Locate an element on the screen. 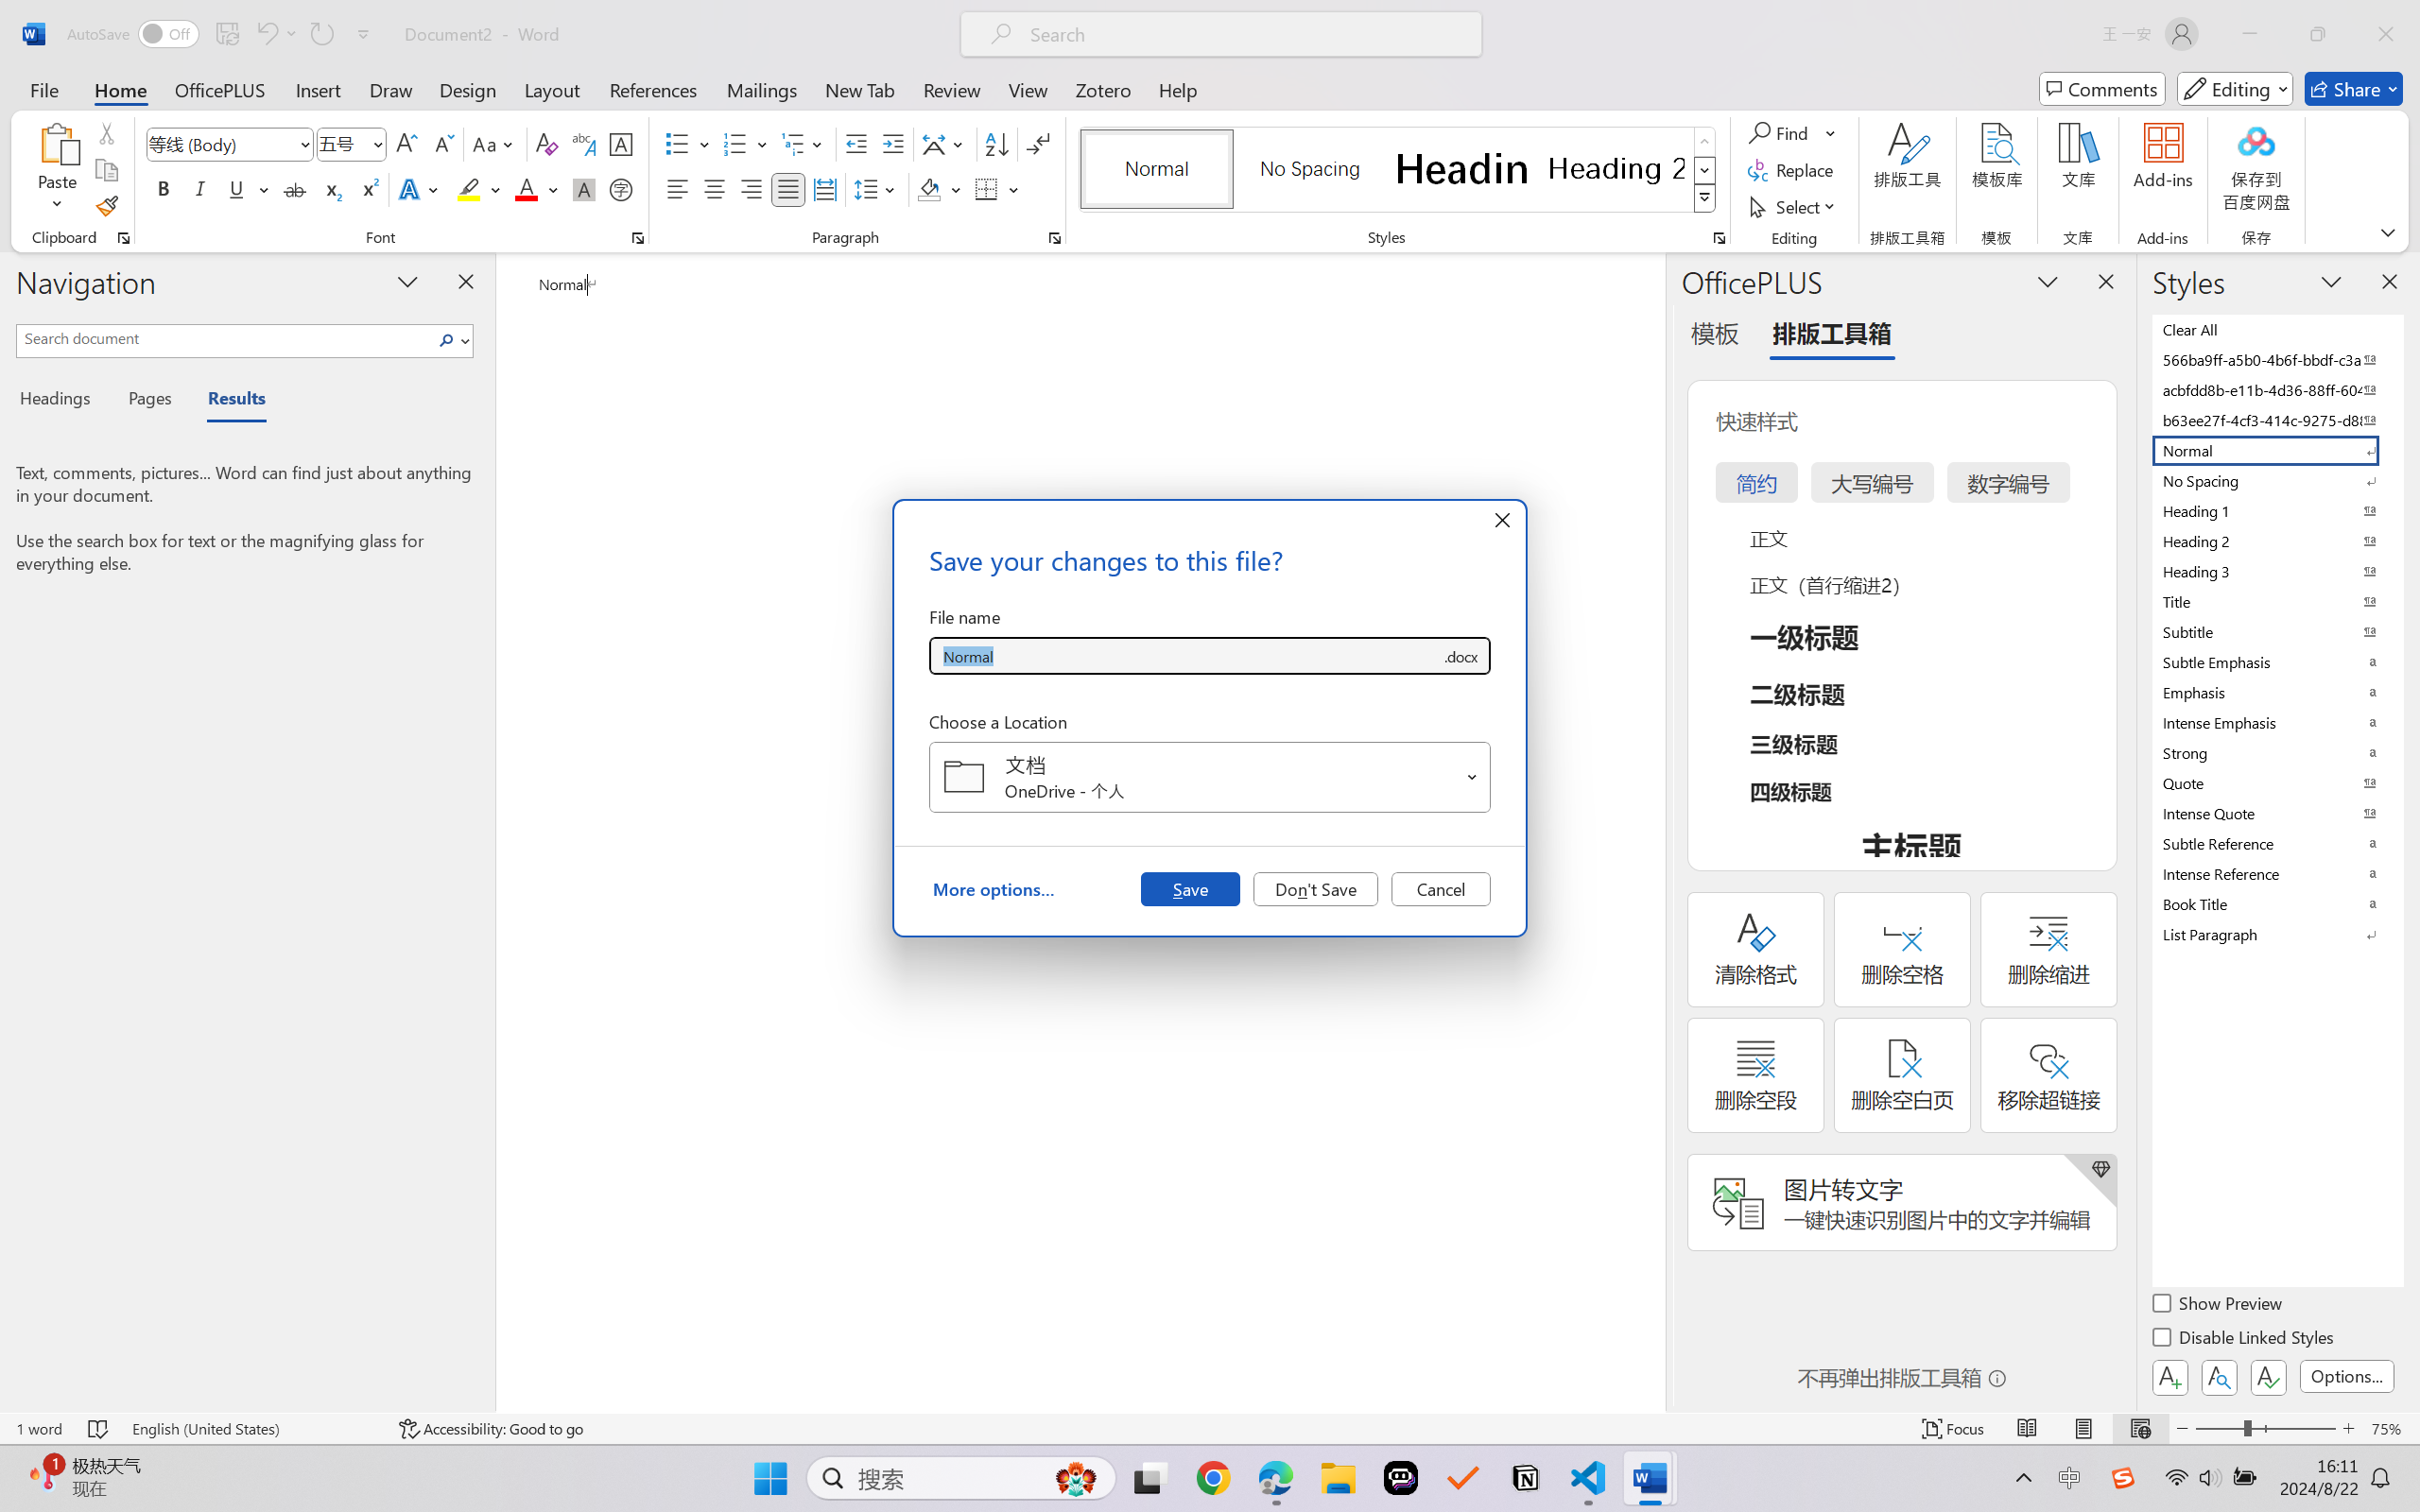  Google Chrome is located at coordinates (1213, 1478).